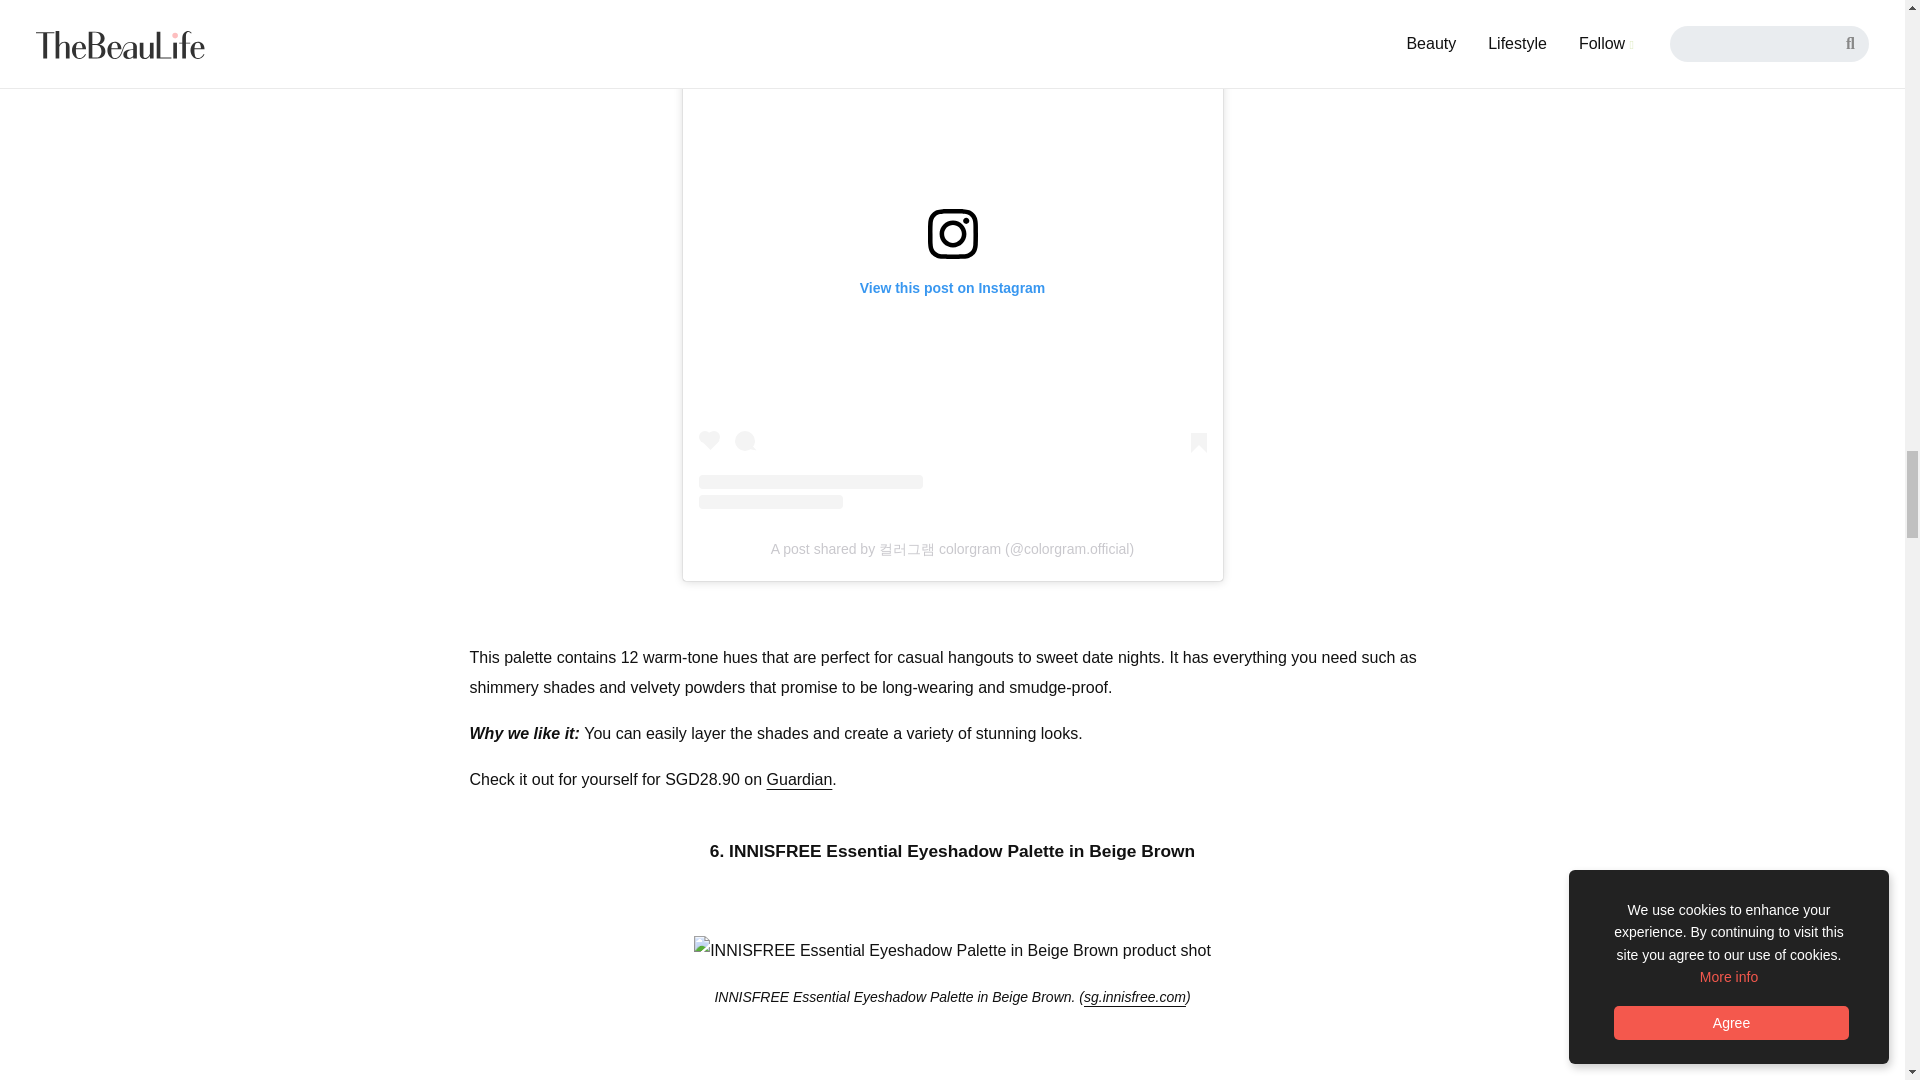  Describe the element at coordinates (952, 950) in the screenshot. I see `INNISFREE Essential Eyeshadow Palette in Beige Brown` at that location.